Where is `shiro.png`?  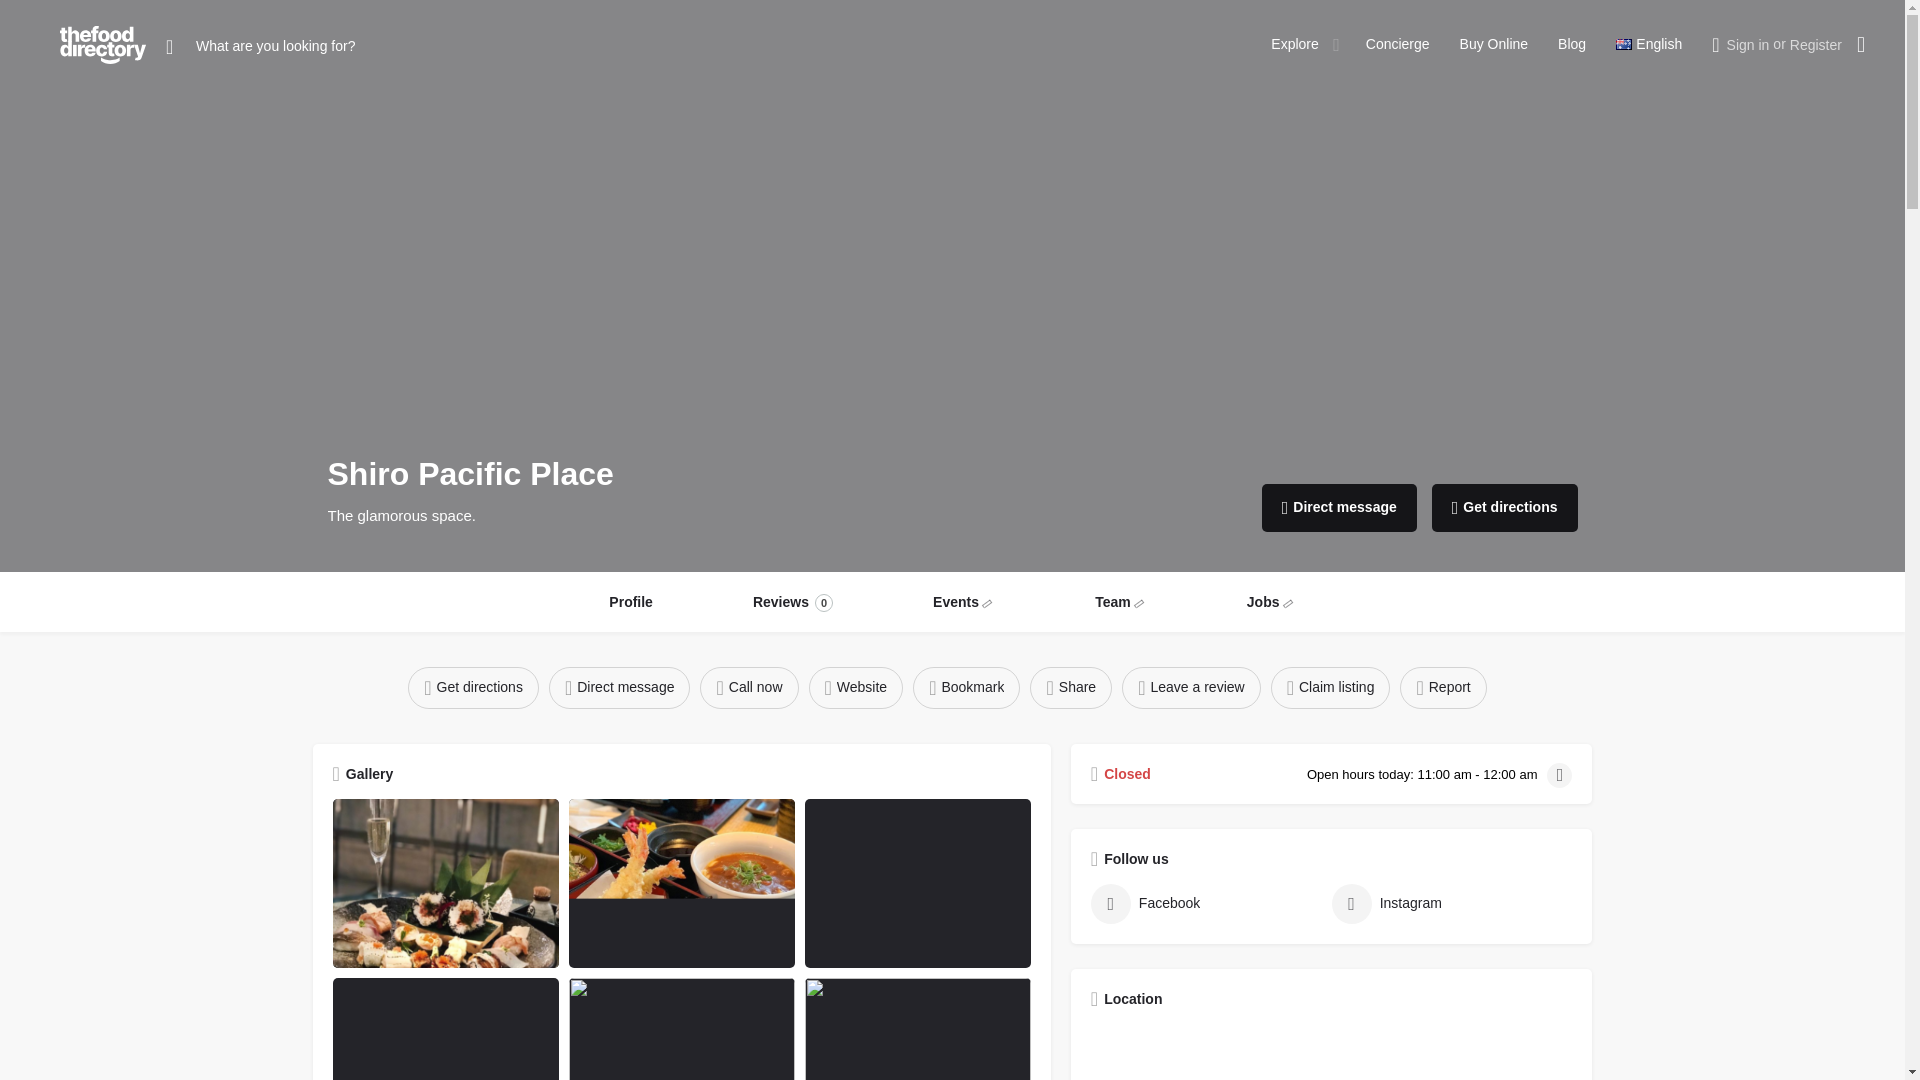 shiro.png is located at coordinates (681, 882).